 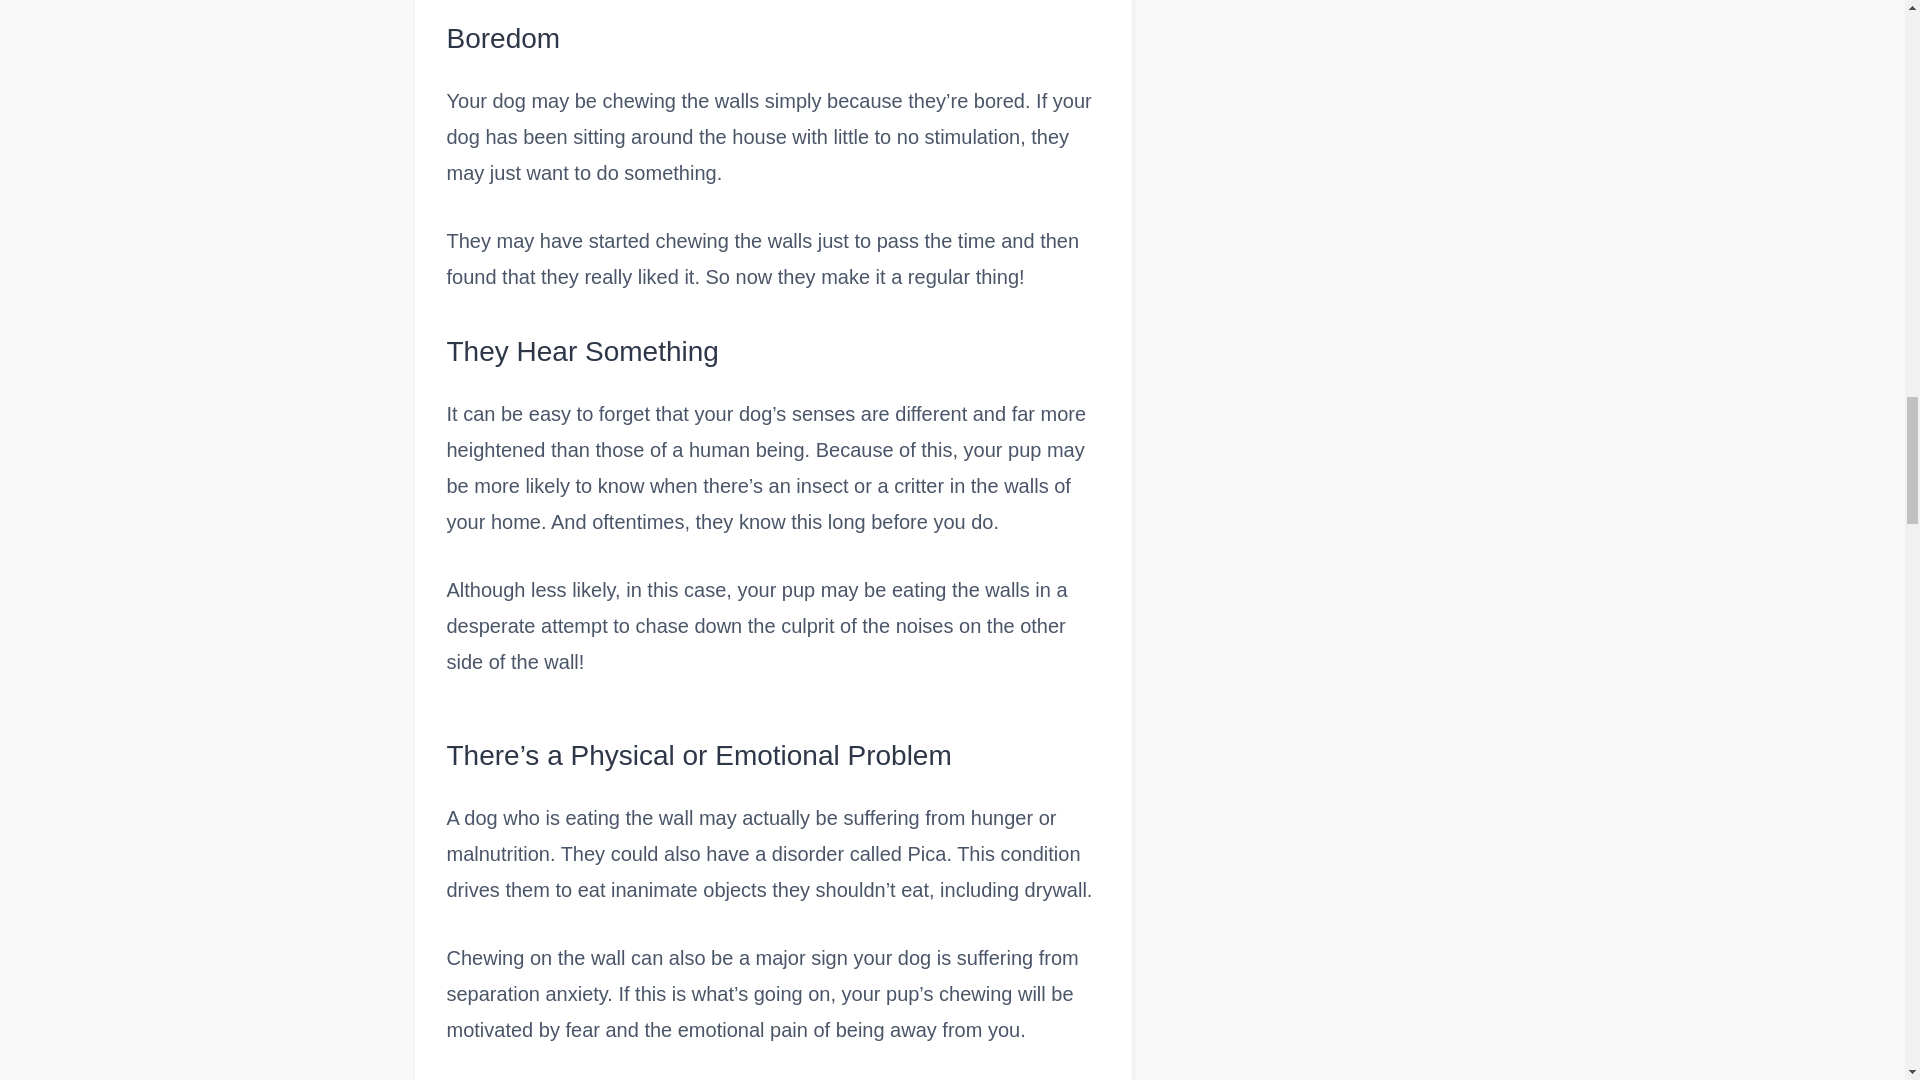 I want to click on Boredom, so click(x=772, y=38).